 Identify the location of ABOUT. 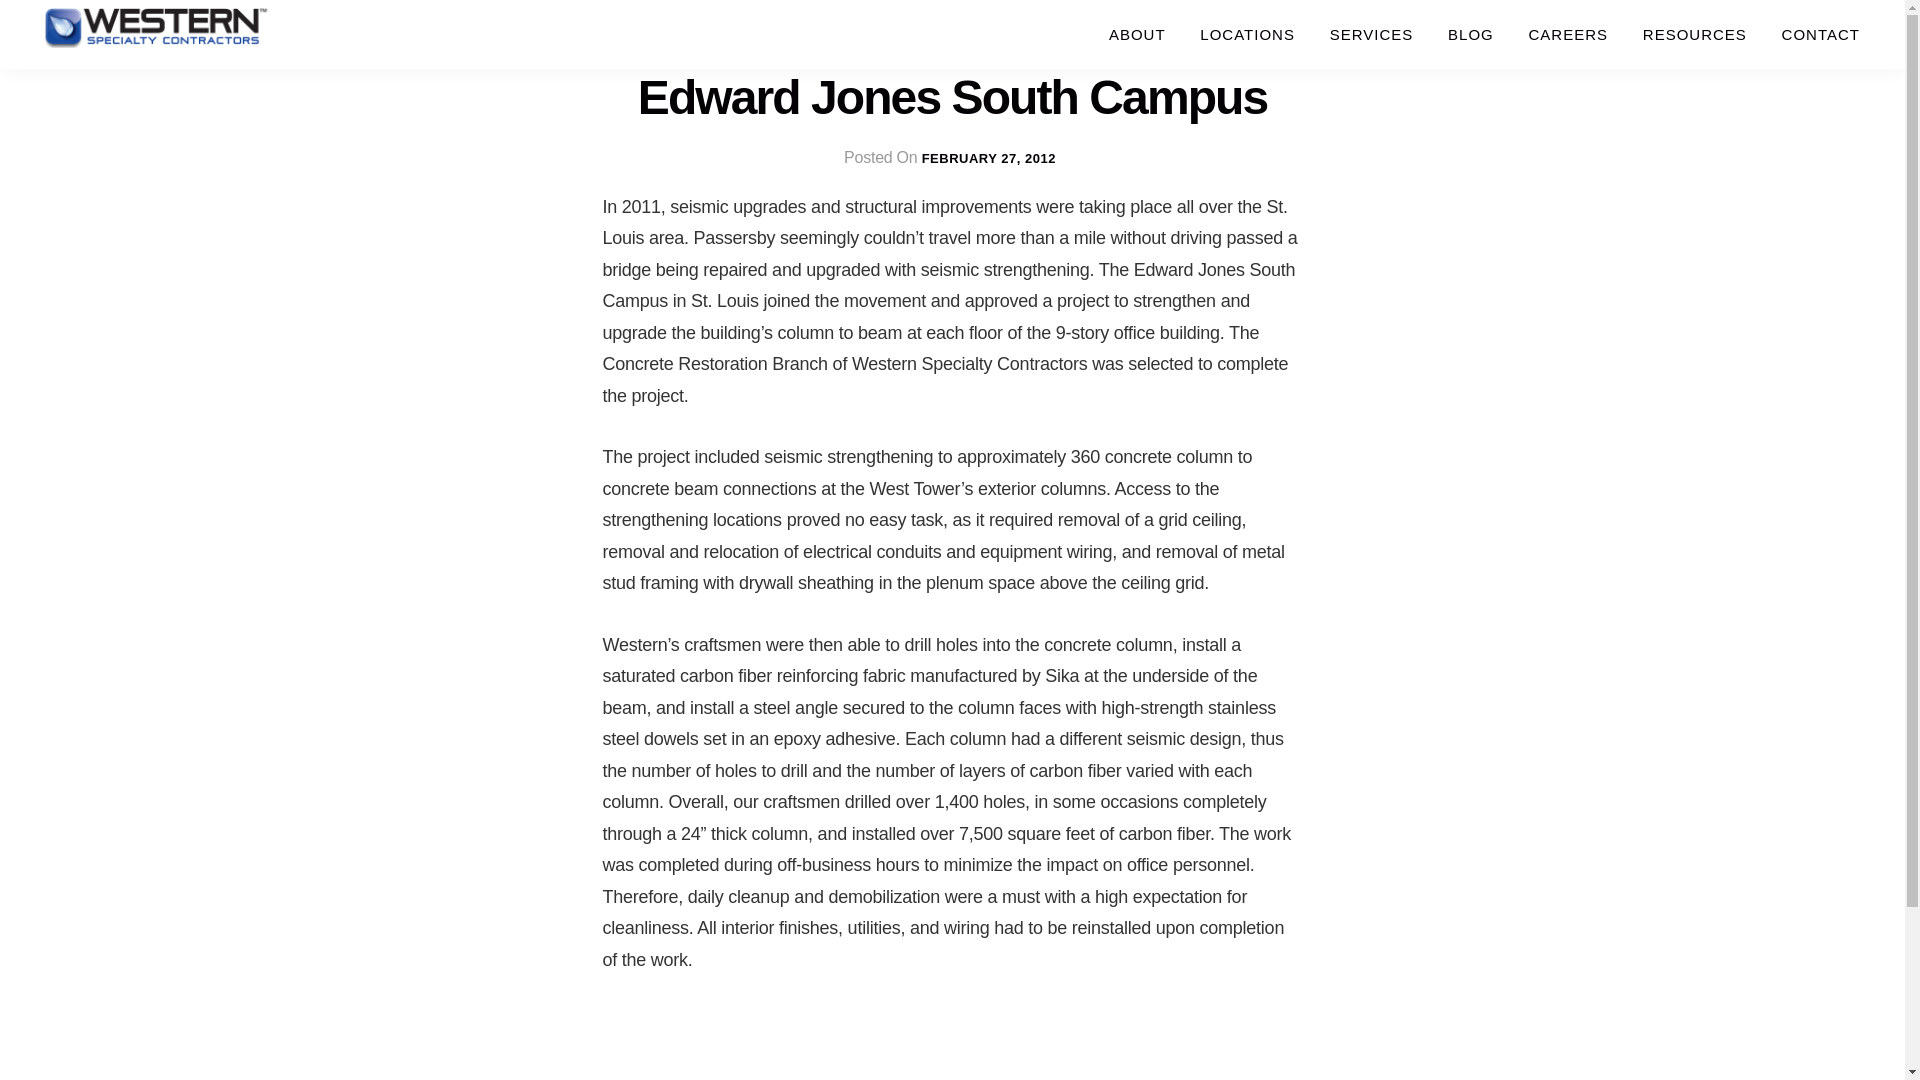
(1137, 34).